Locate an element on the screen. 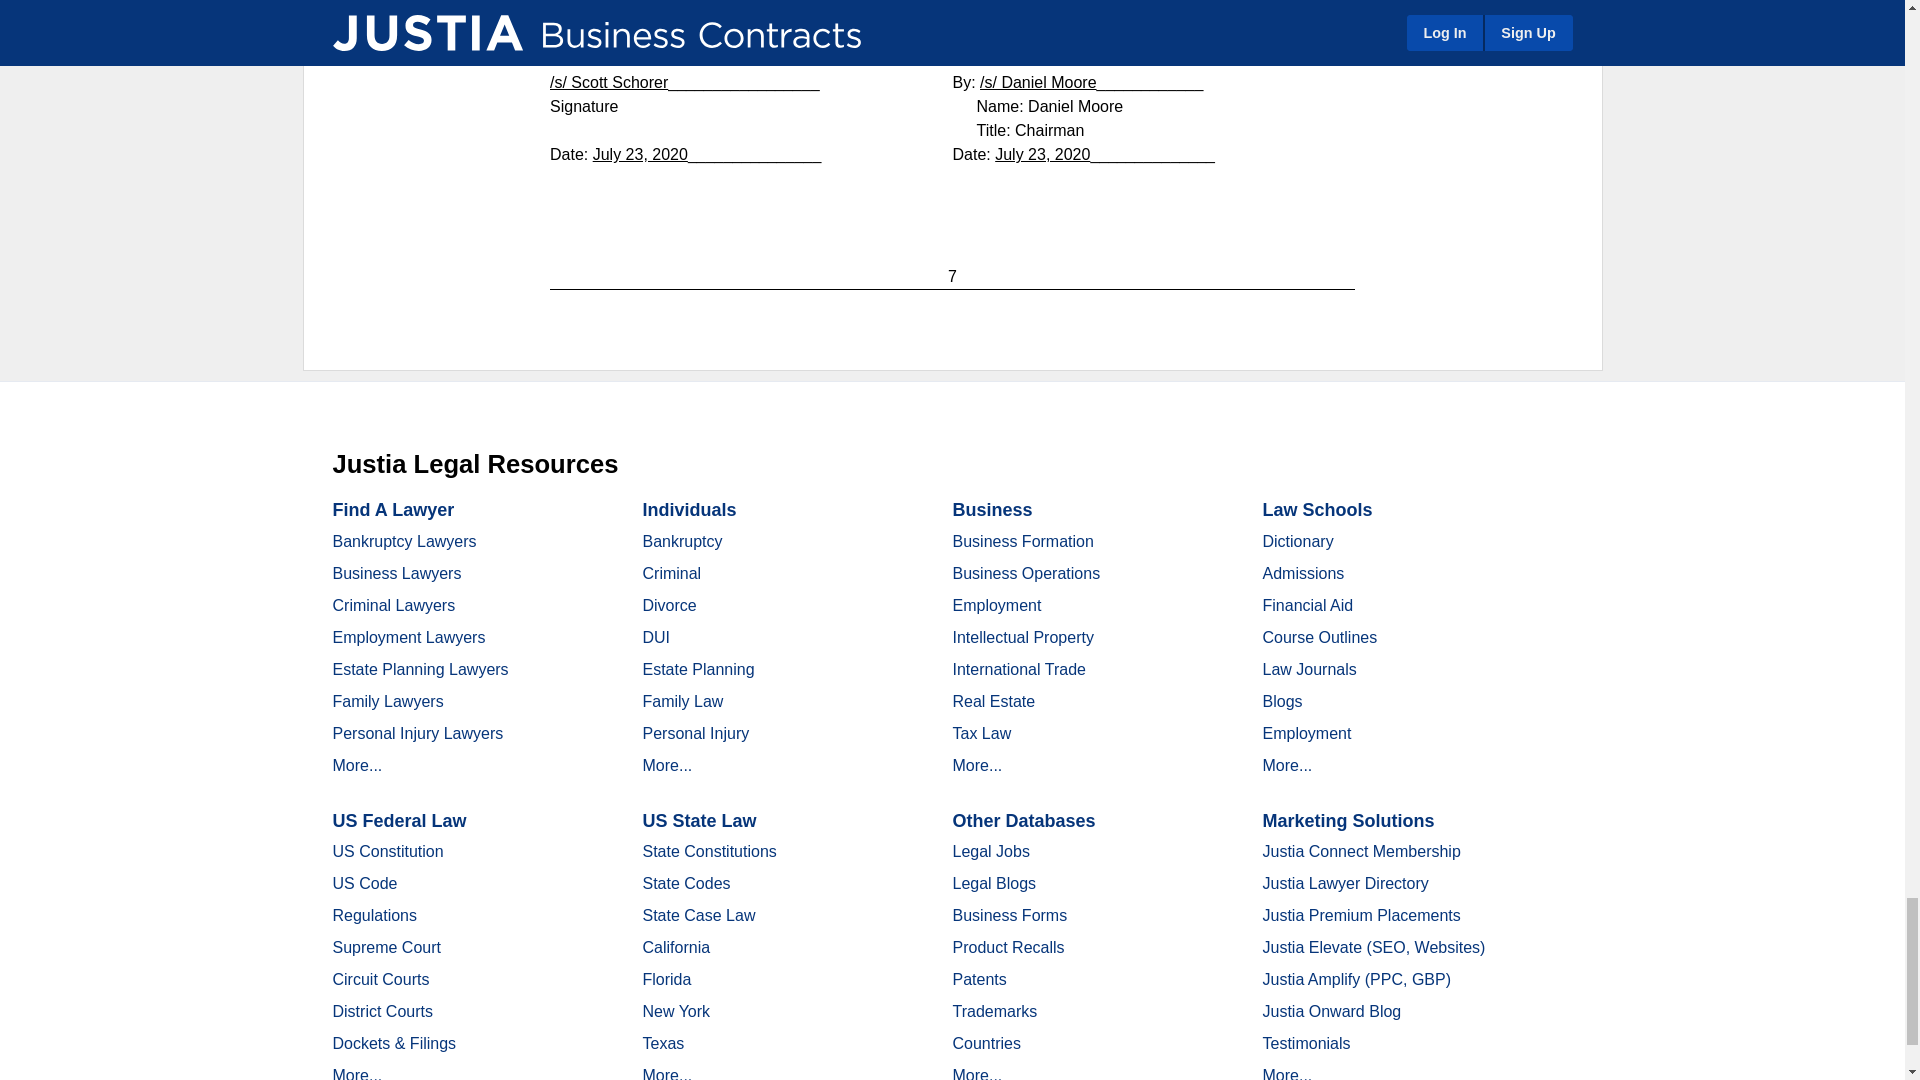 The height and width of the screenshot is (1080, 1920). Criminal Lawyers is located at coordinates (394, 606).